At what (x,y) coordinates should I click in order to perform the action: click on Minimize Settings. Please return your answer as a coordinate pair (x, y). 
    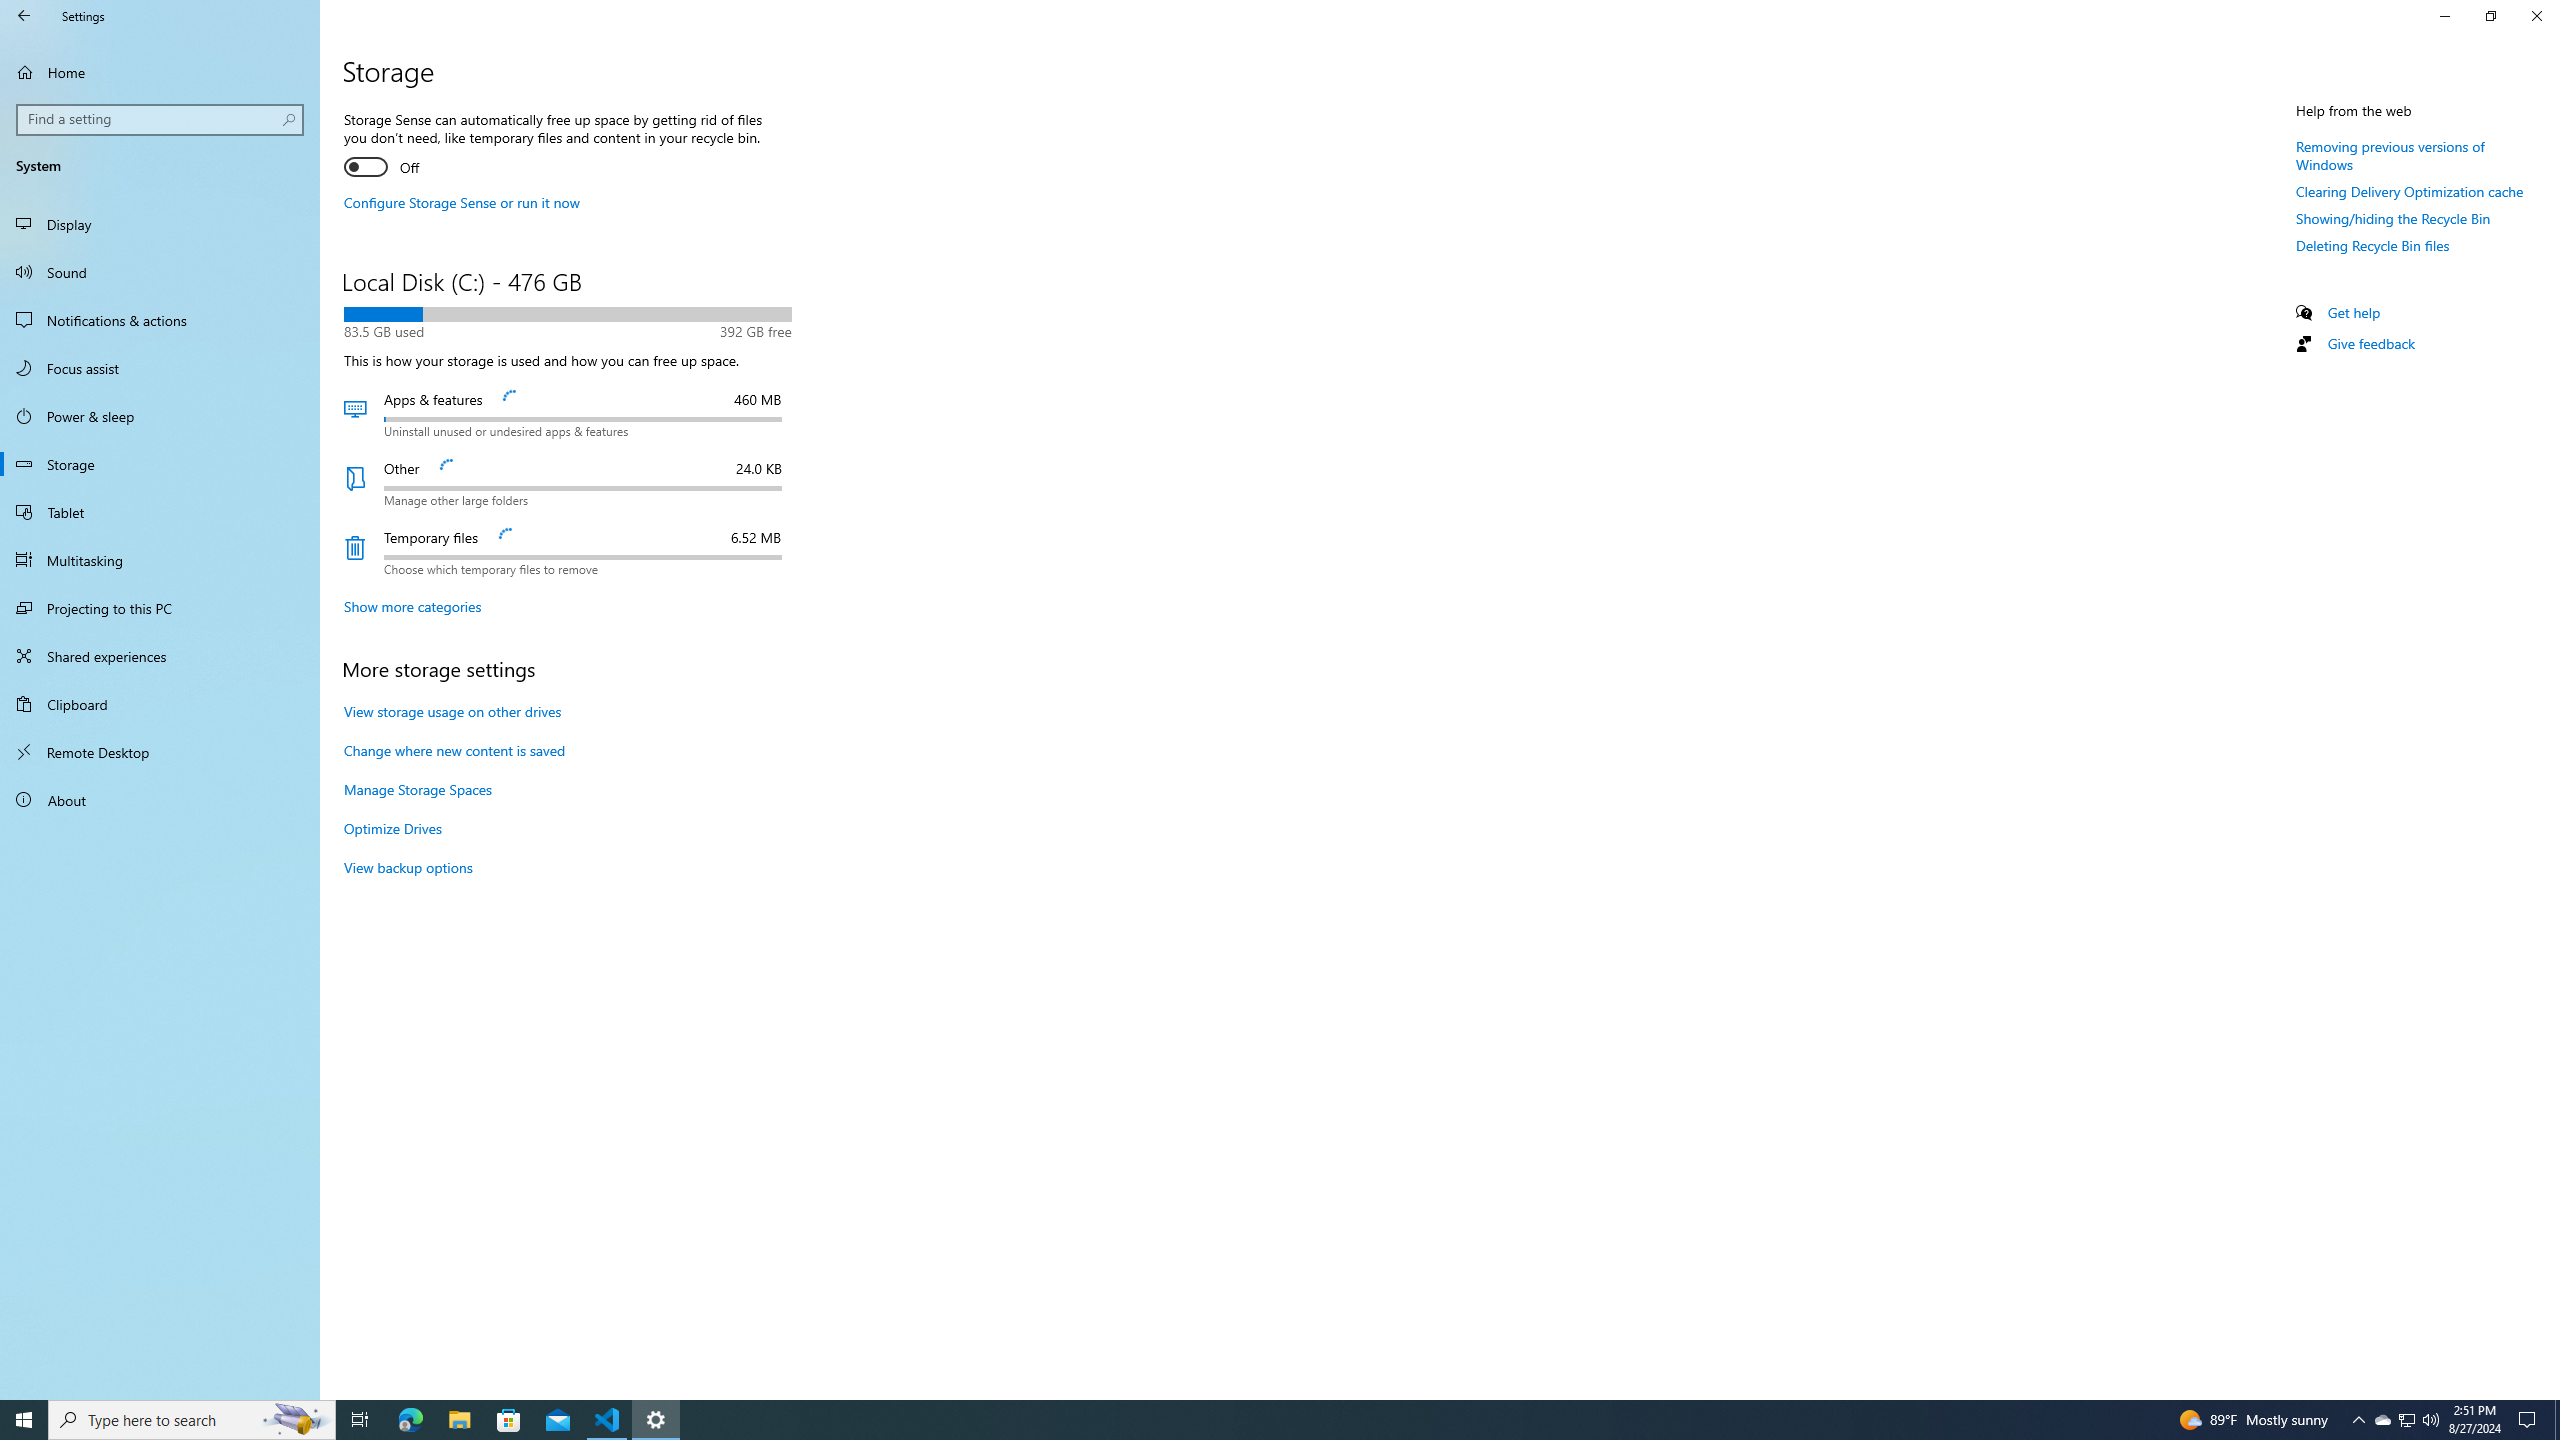
    Looking at the image, I should click on (2444, 16).